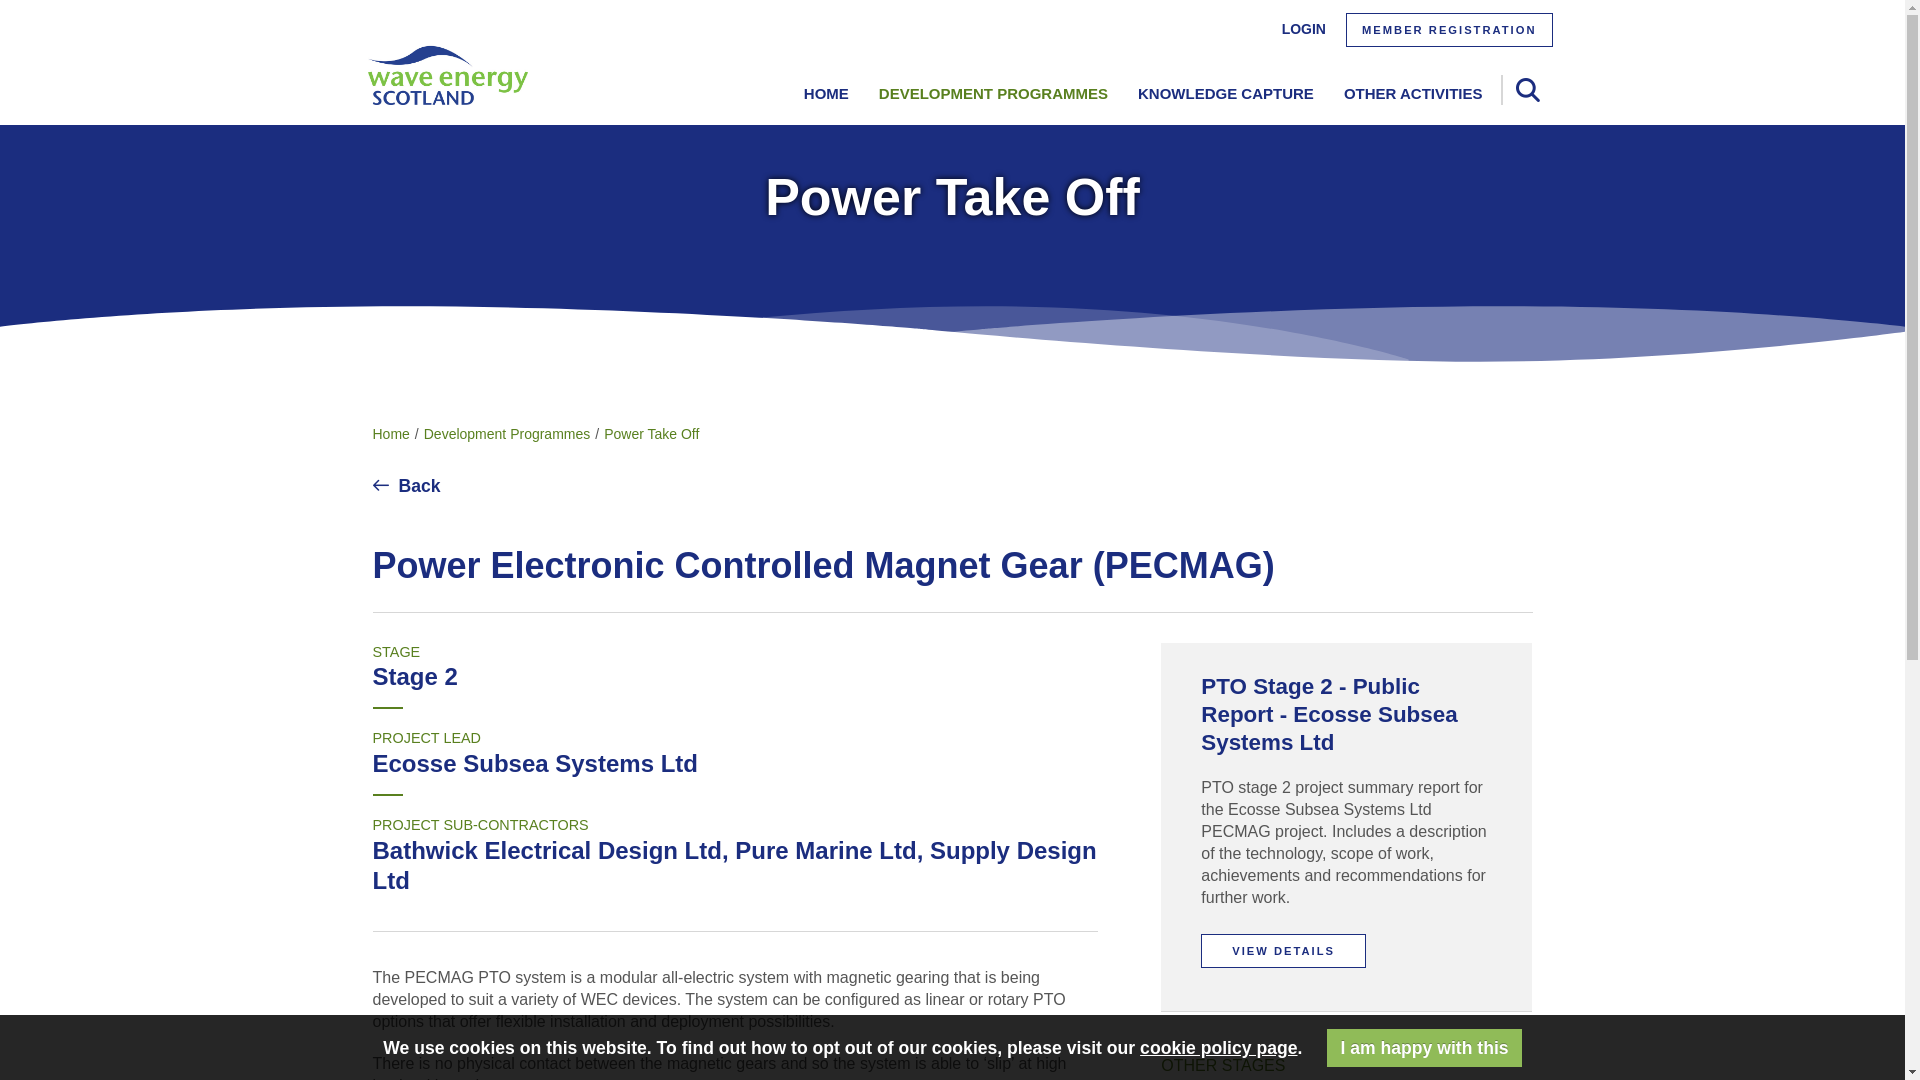 This screenshot has height=1080, width=1920. I want to click on cookie policy page, so click(1218, 1048).